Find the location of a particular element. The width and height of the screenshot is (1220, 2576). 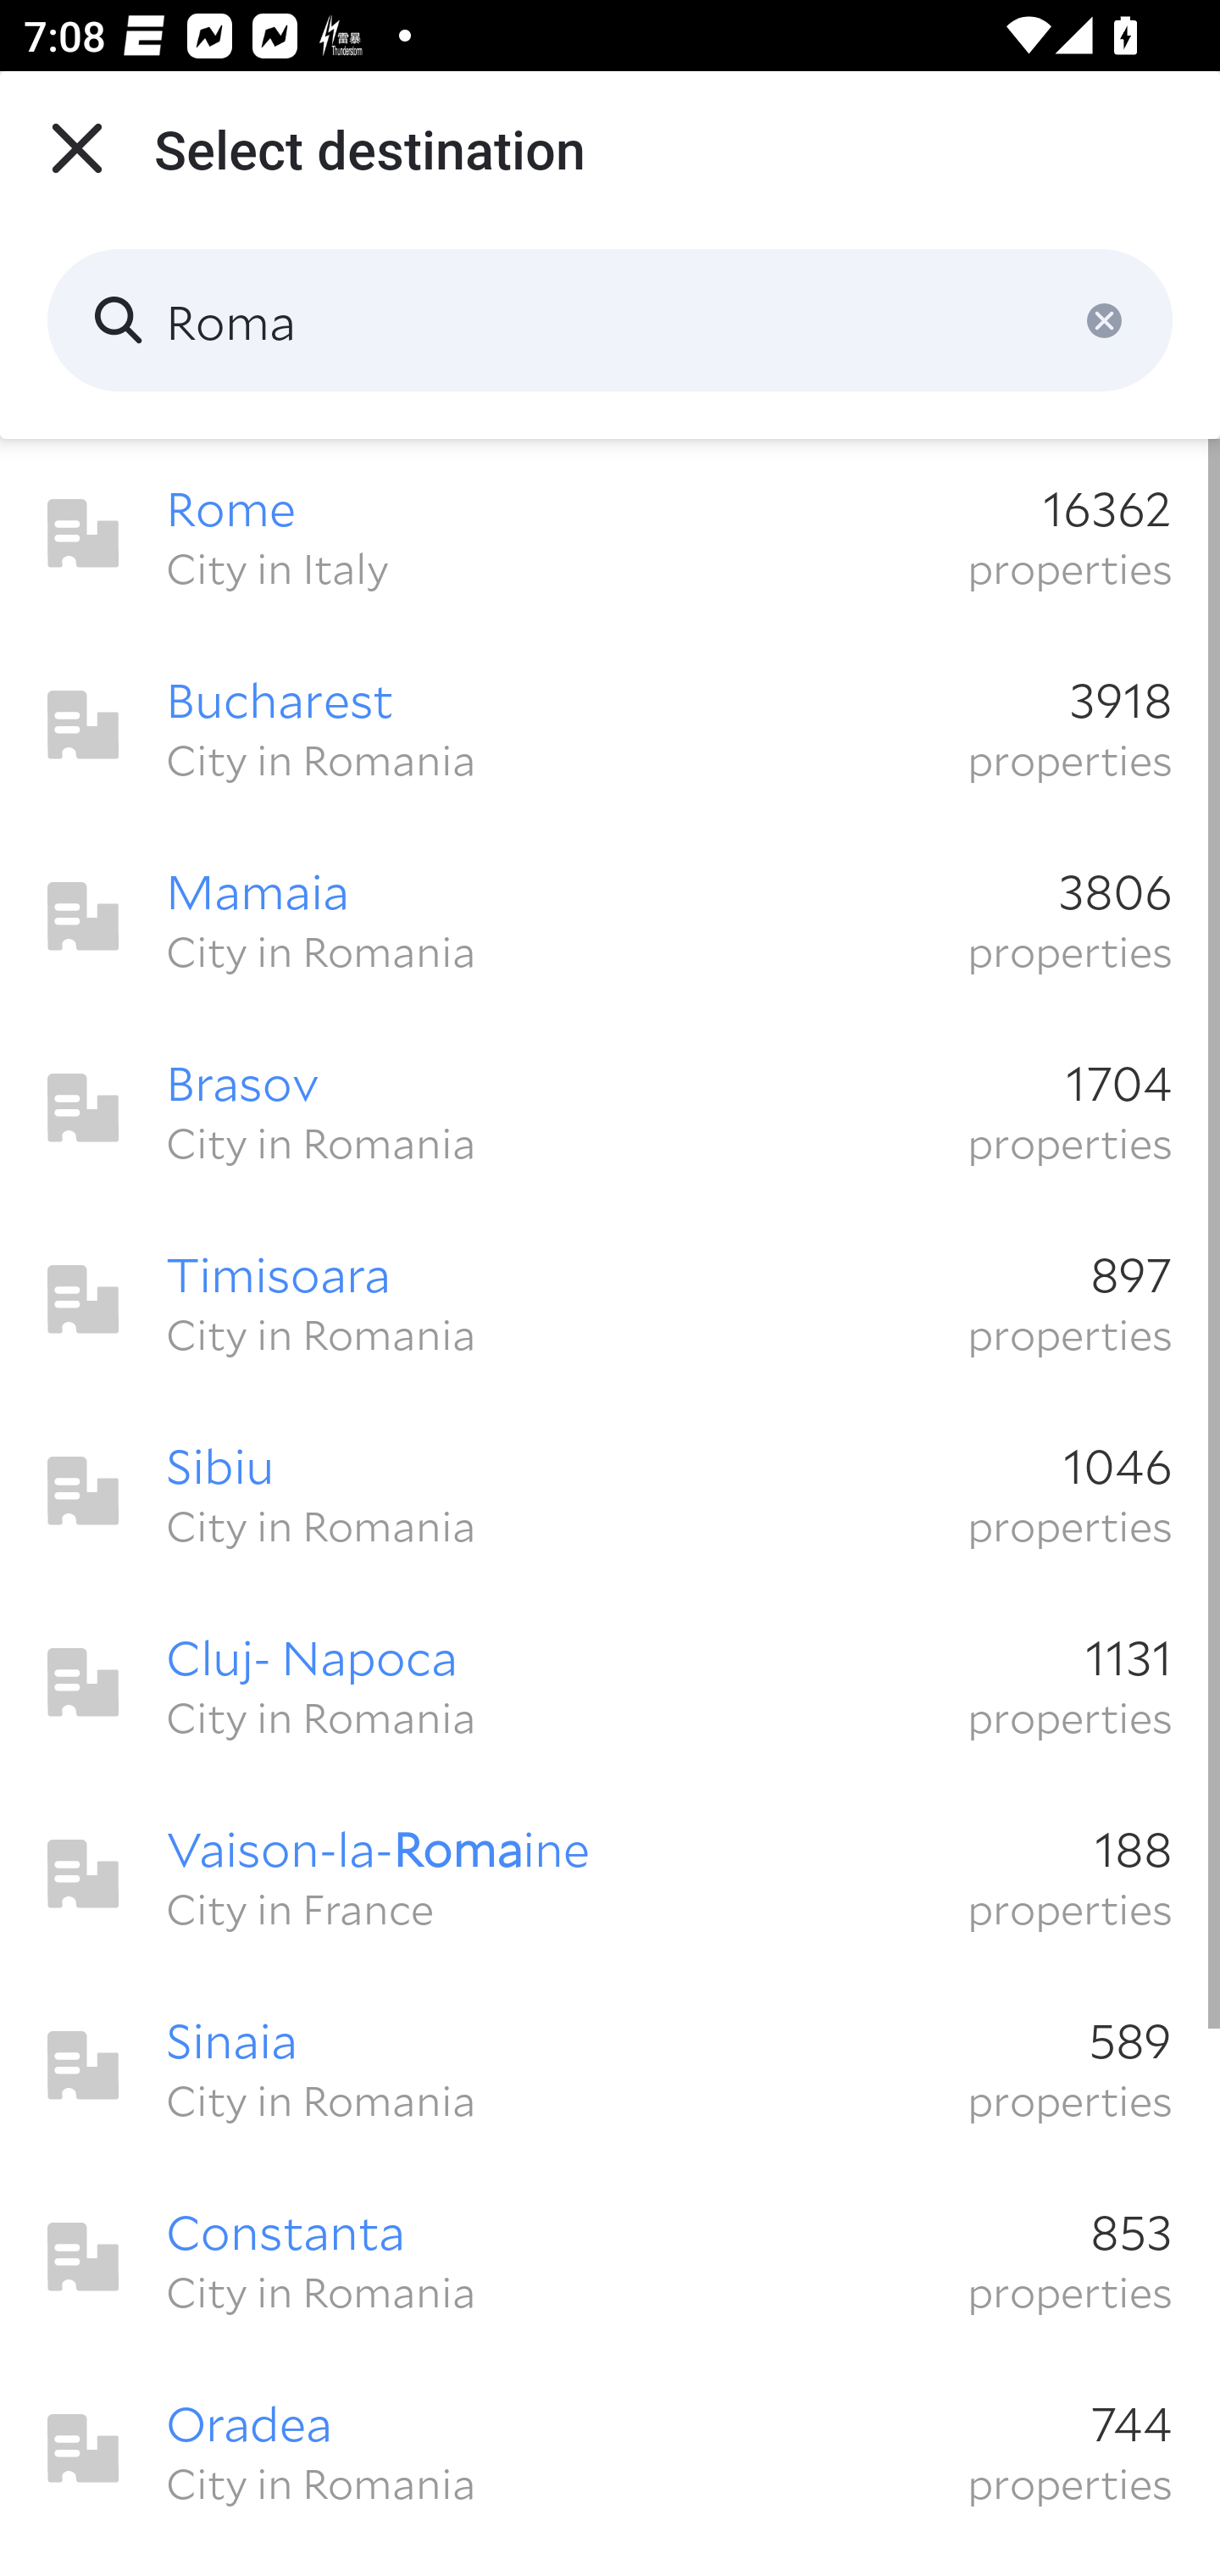

Vaison-la-Romaine 188 City in France properties is located at coordinates (610, 1874).